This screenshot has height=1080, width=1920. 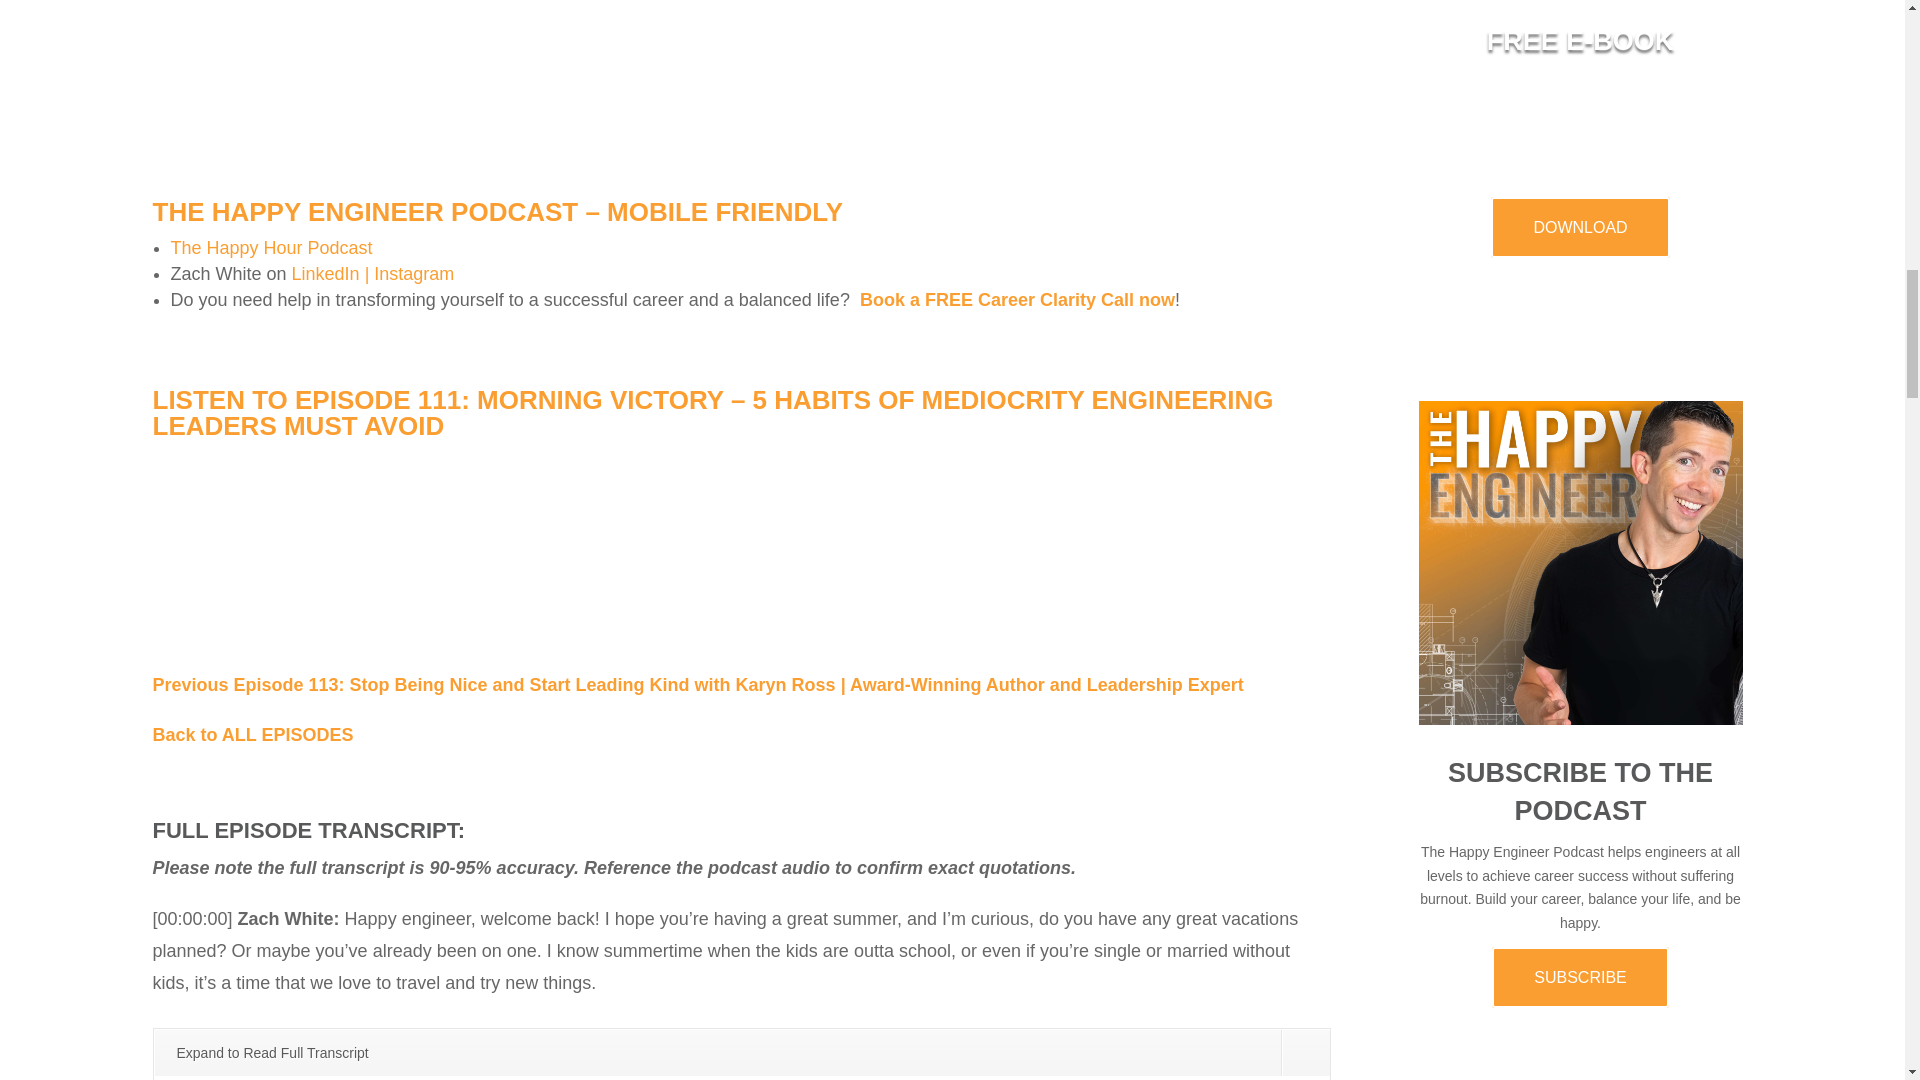 I want to click on The Happy Hour Podcast, so click(x=271, y=248).